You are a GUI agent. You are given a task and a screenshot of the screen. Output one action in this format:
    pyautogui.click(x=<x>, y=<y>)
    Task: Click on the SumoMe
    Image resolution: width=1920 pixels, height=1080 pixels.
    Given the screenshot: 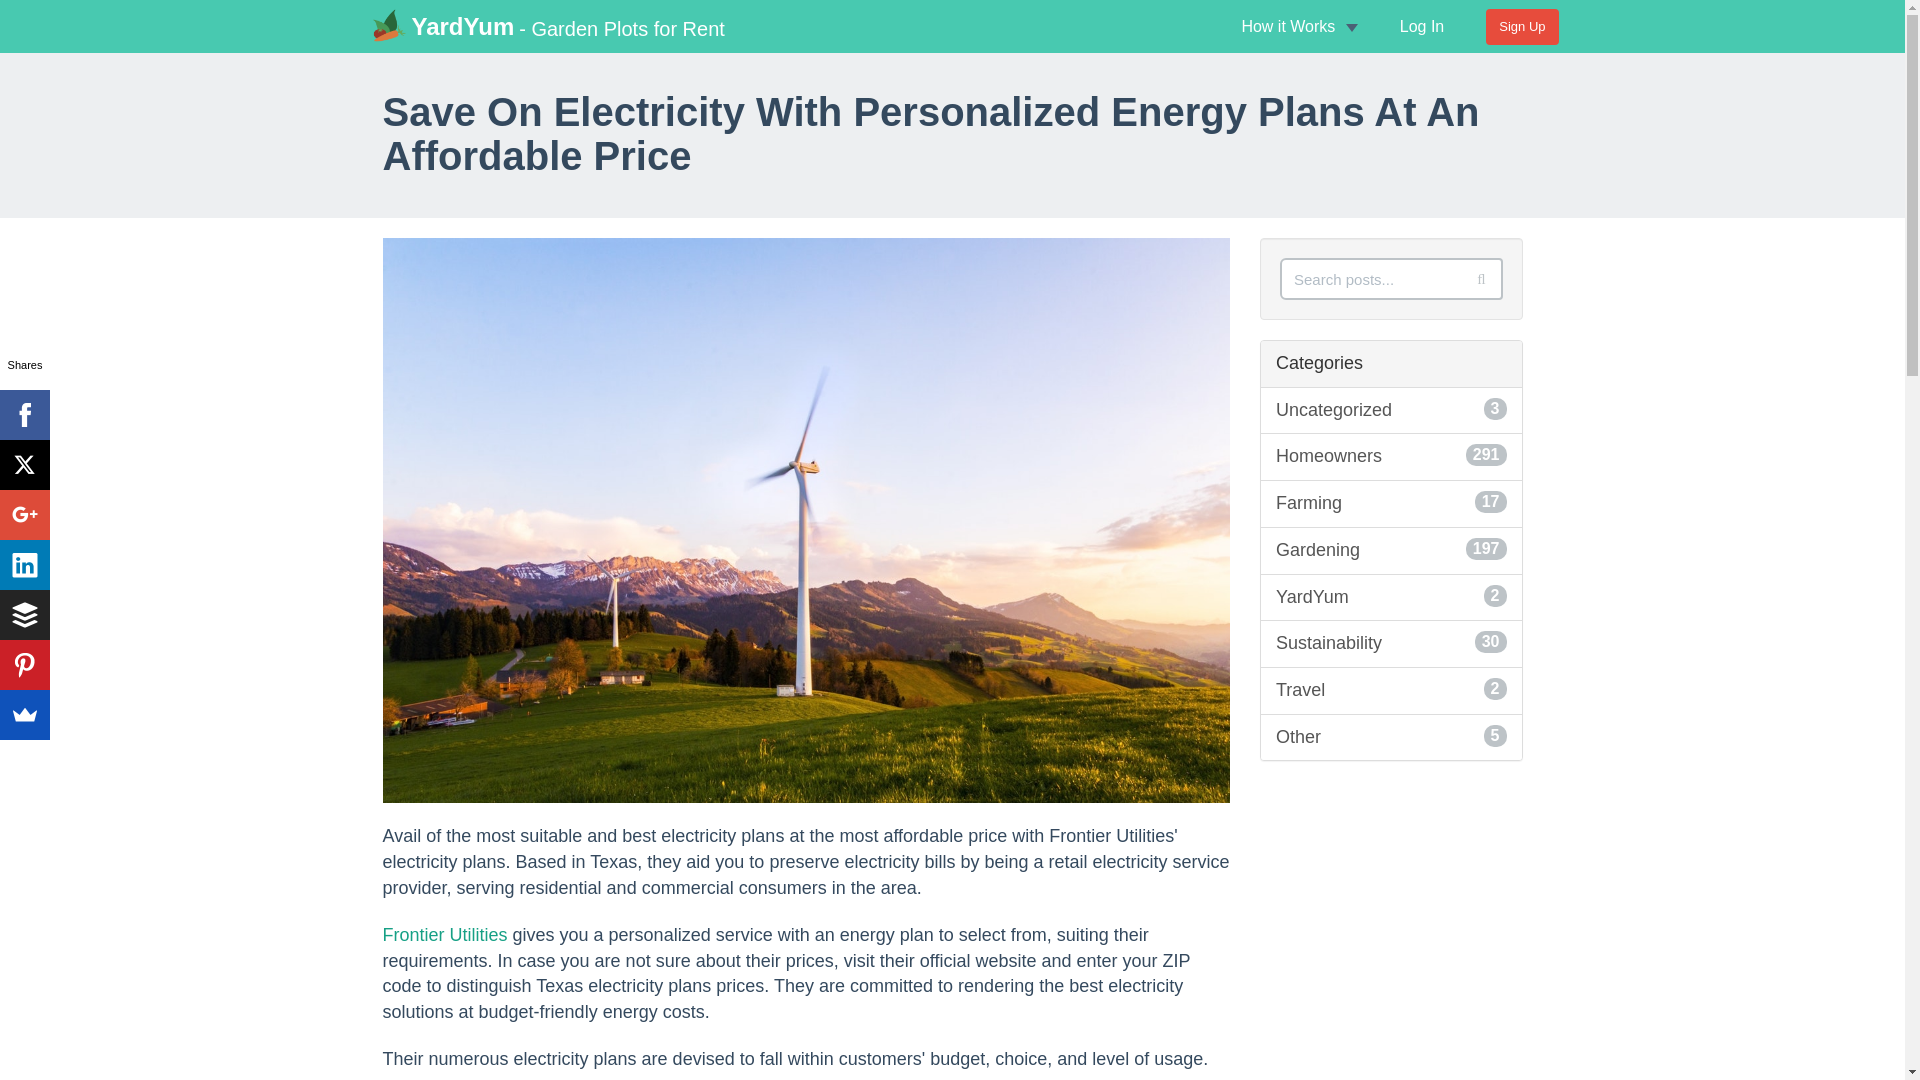 What is the action you would take?
    pyautogui.click(x=24, y=614)
    